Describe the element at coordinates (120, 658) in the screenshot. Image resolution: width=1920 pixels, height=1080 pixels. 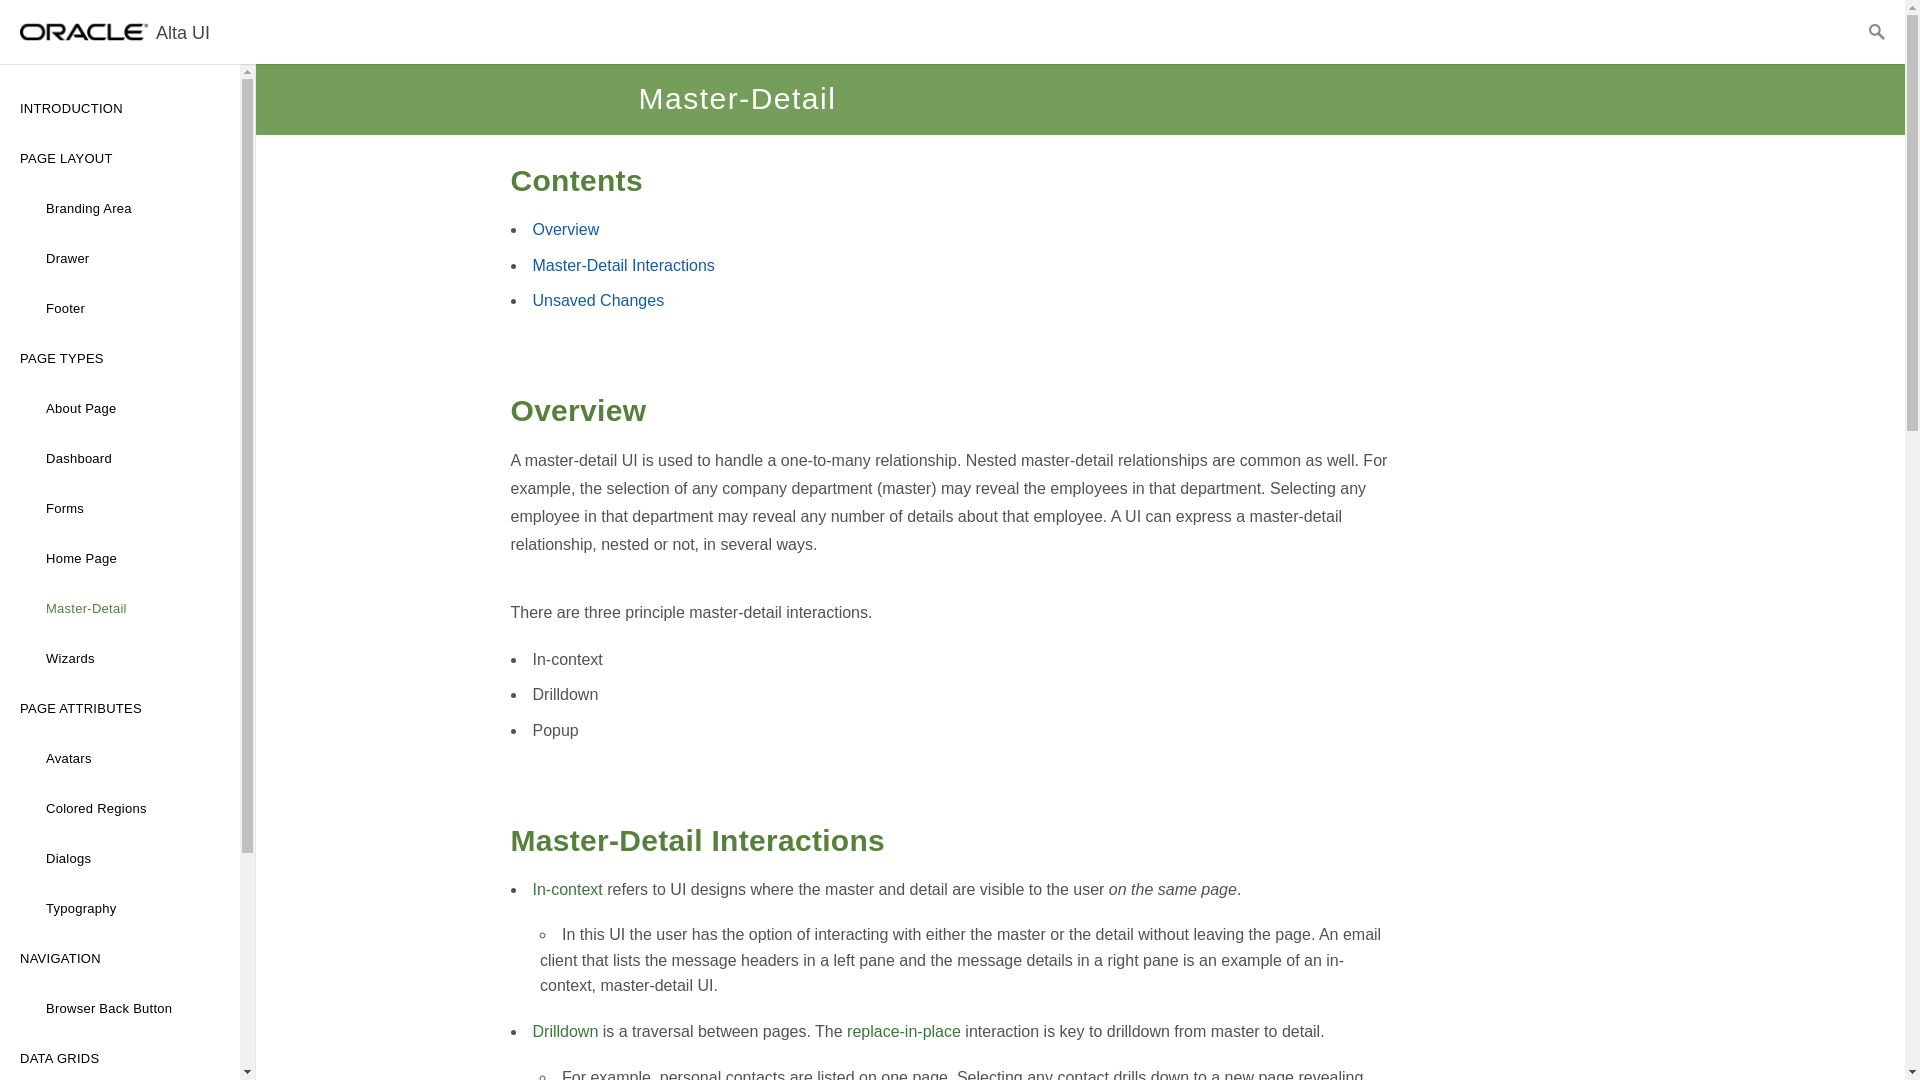
I see `Wizards` at that location.